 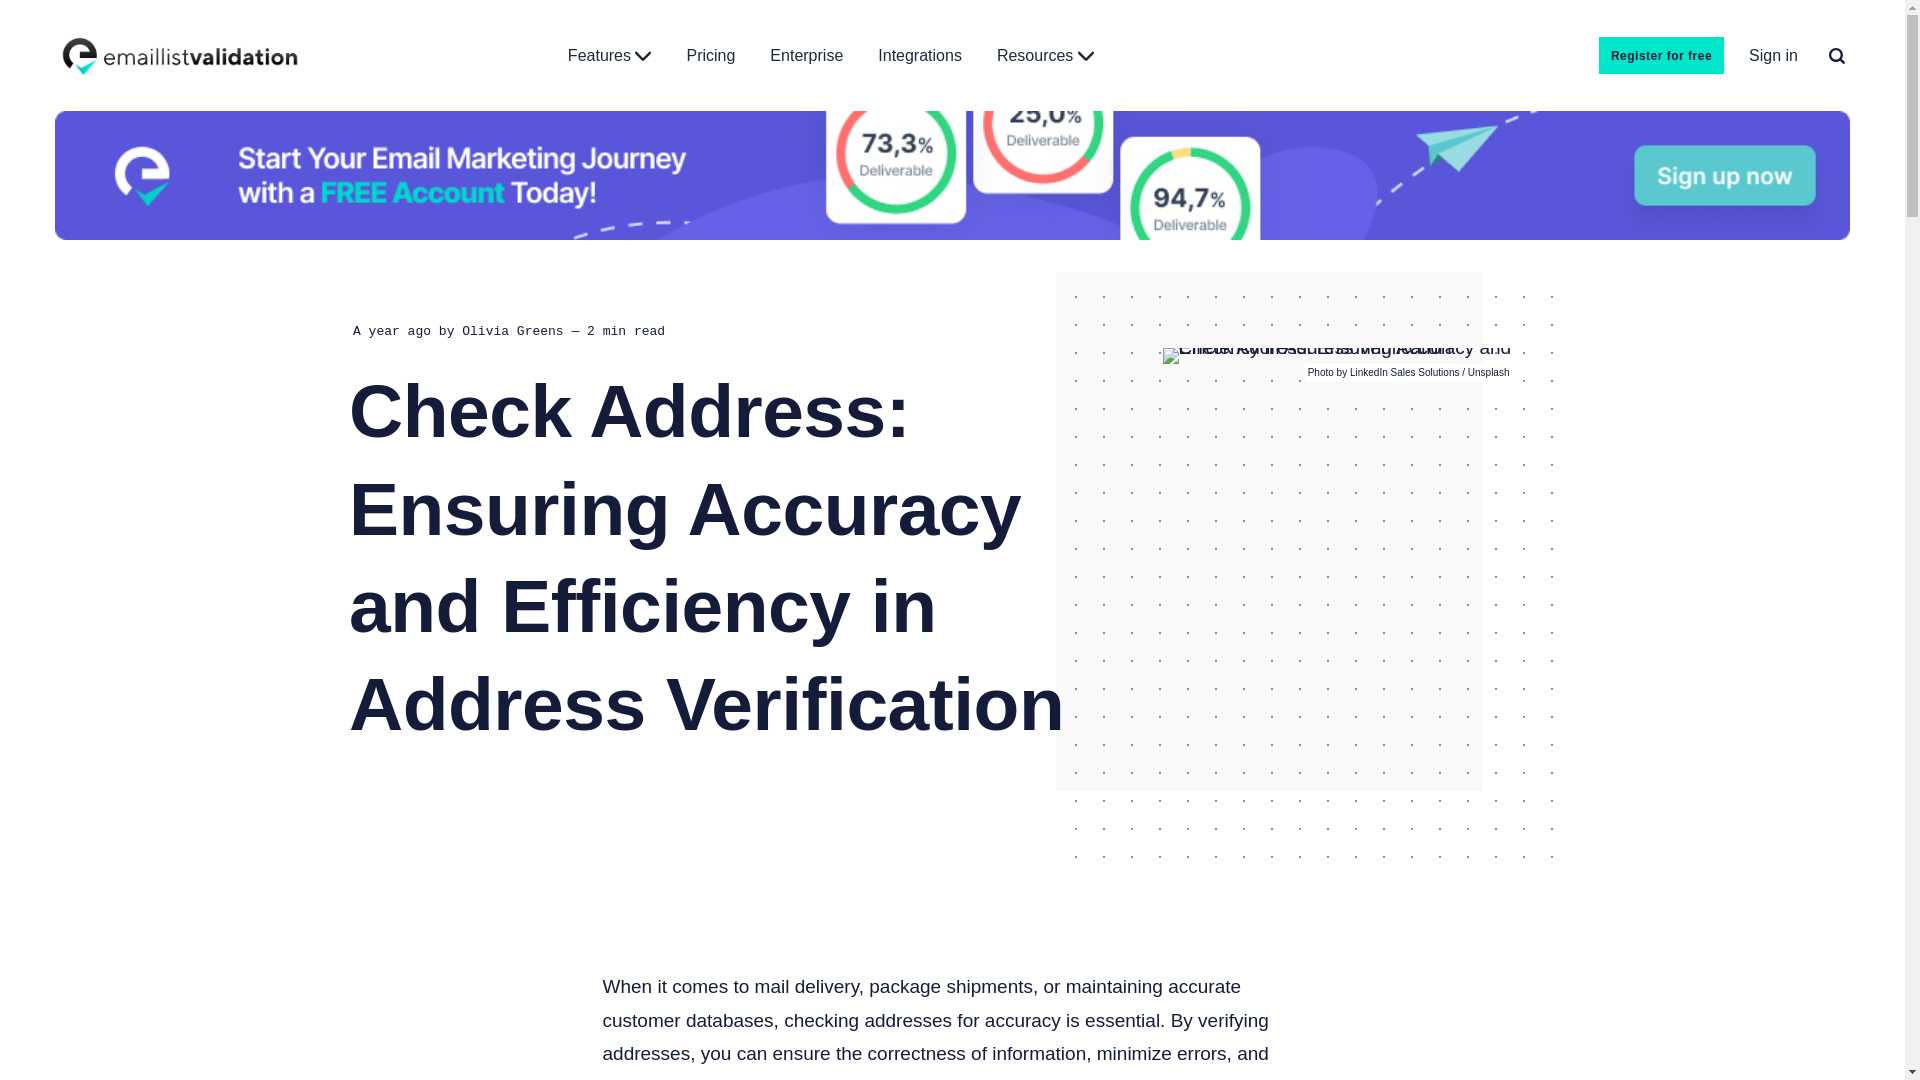 I want to click on Resources, so click(x=1045, y=55).